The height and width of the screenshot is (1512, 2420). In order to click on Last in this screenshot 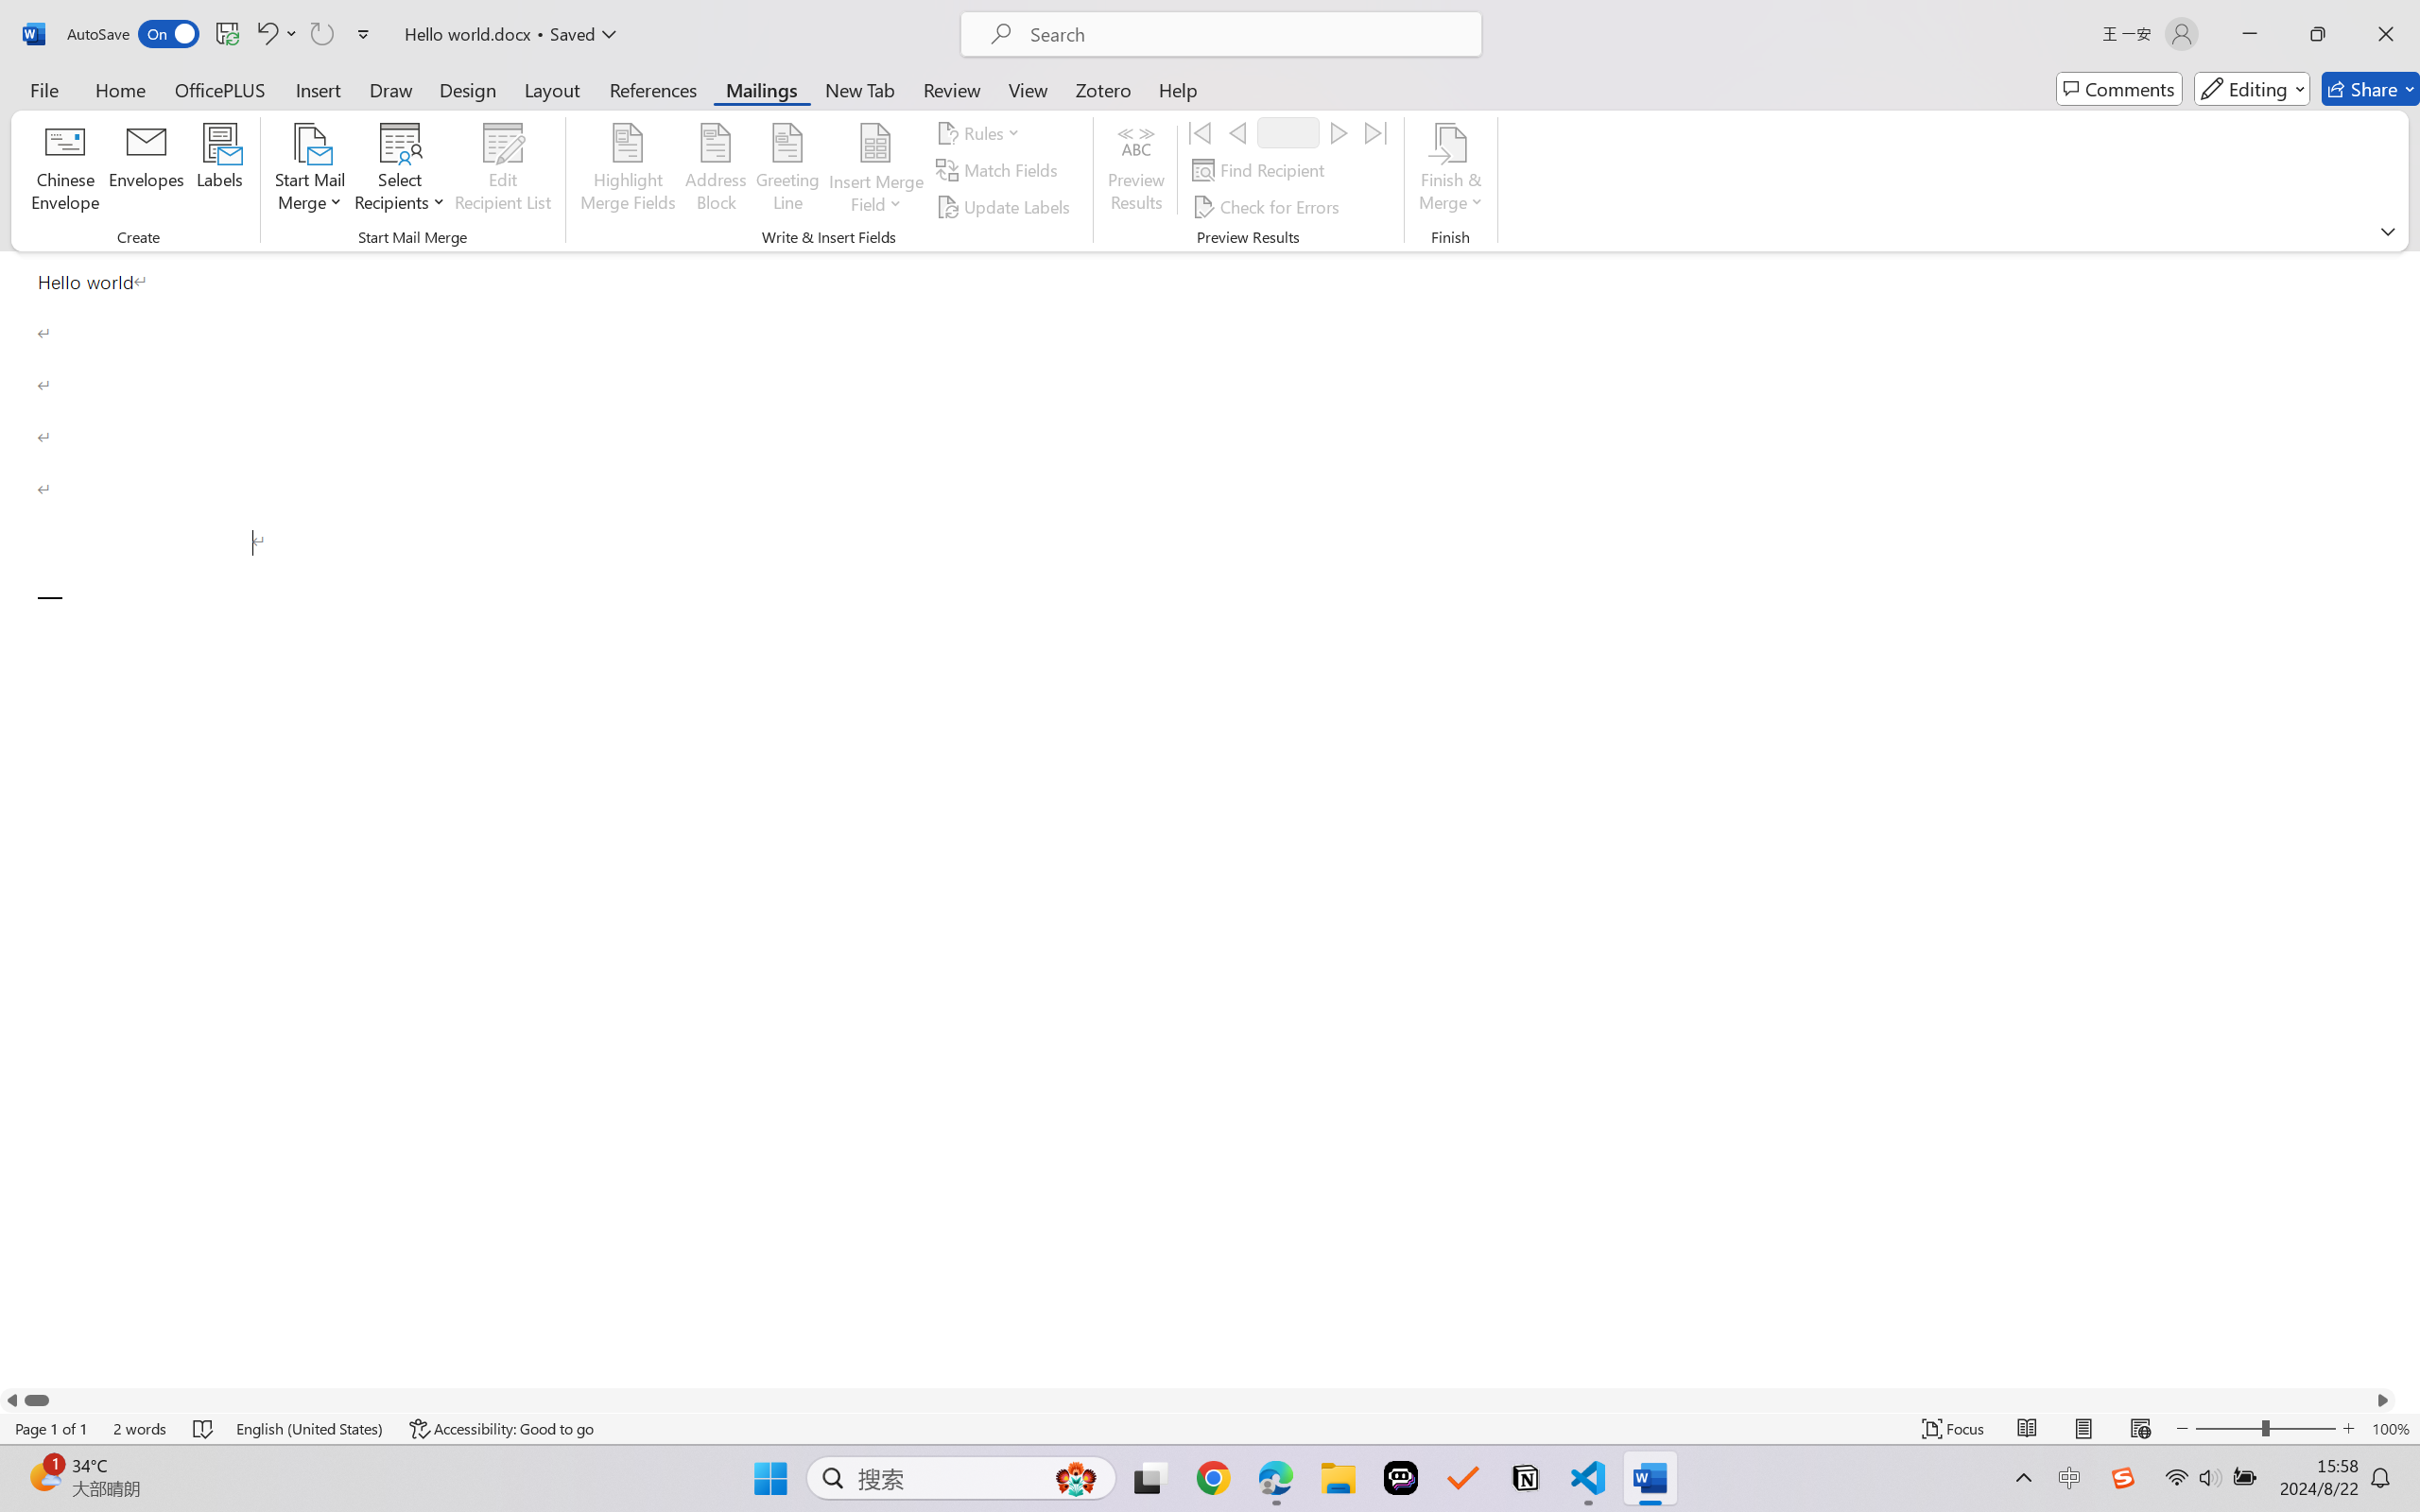, I will do `click(1376, 132)`.